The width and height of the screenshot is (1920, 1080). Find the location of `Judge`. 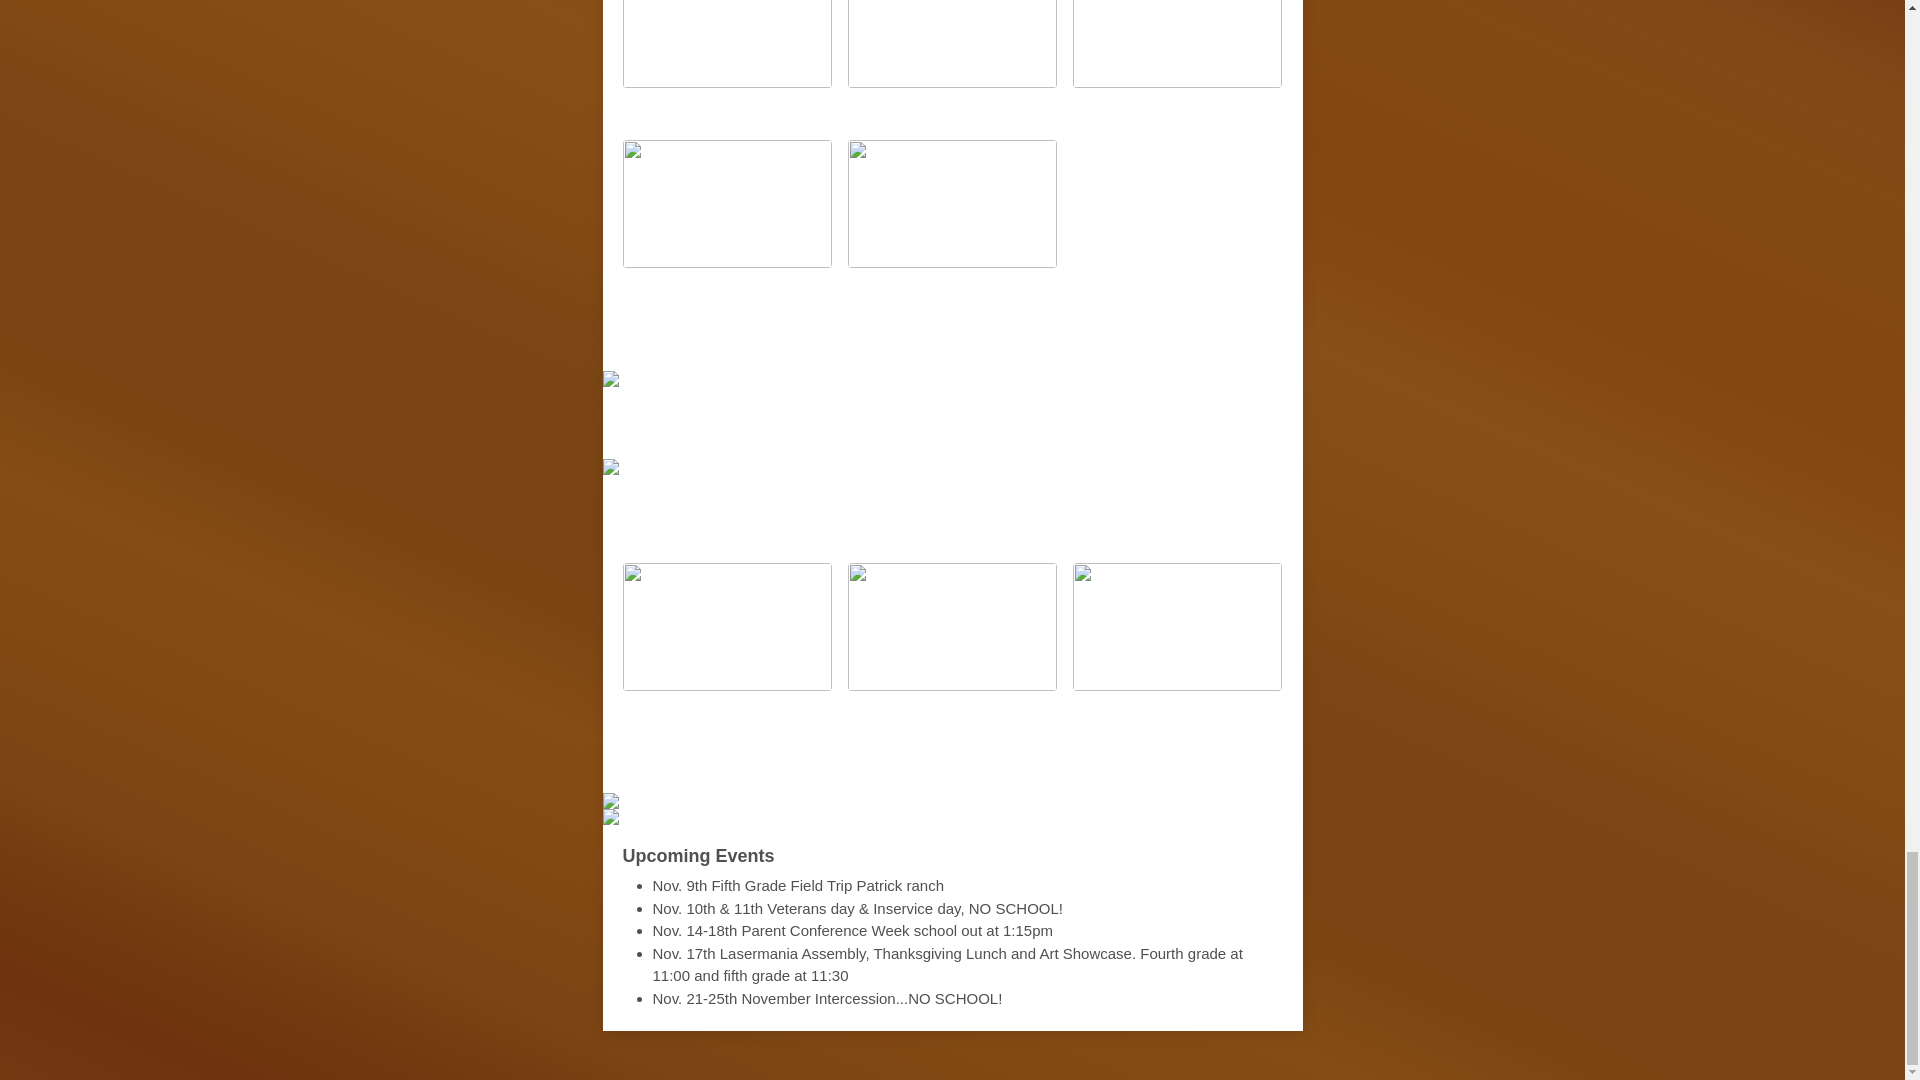

Judge is located at coordinates (795, 422).